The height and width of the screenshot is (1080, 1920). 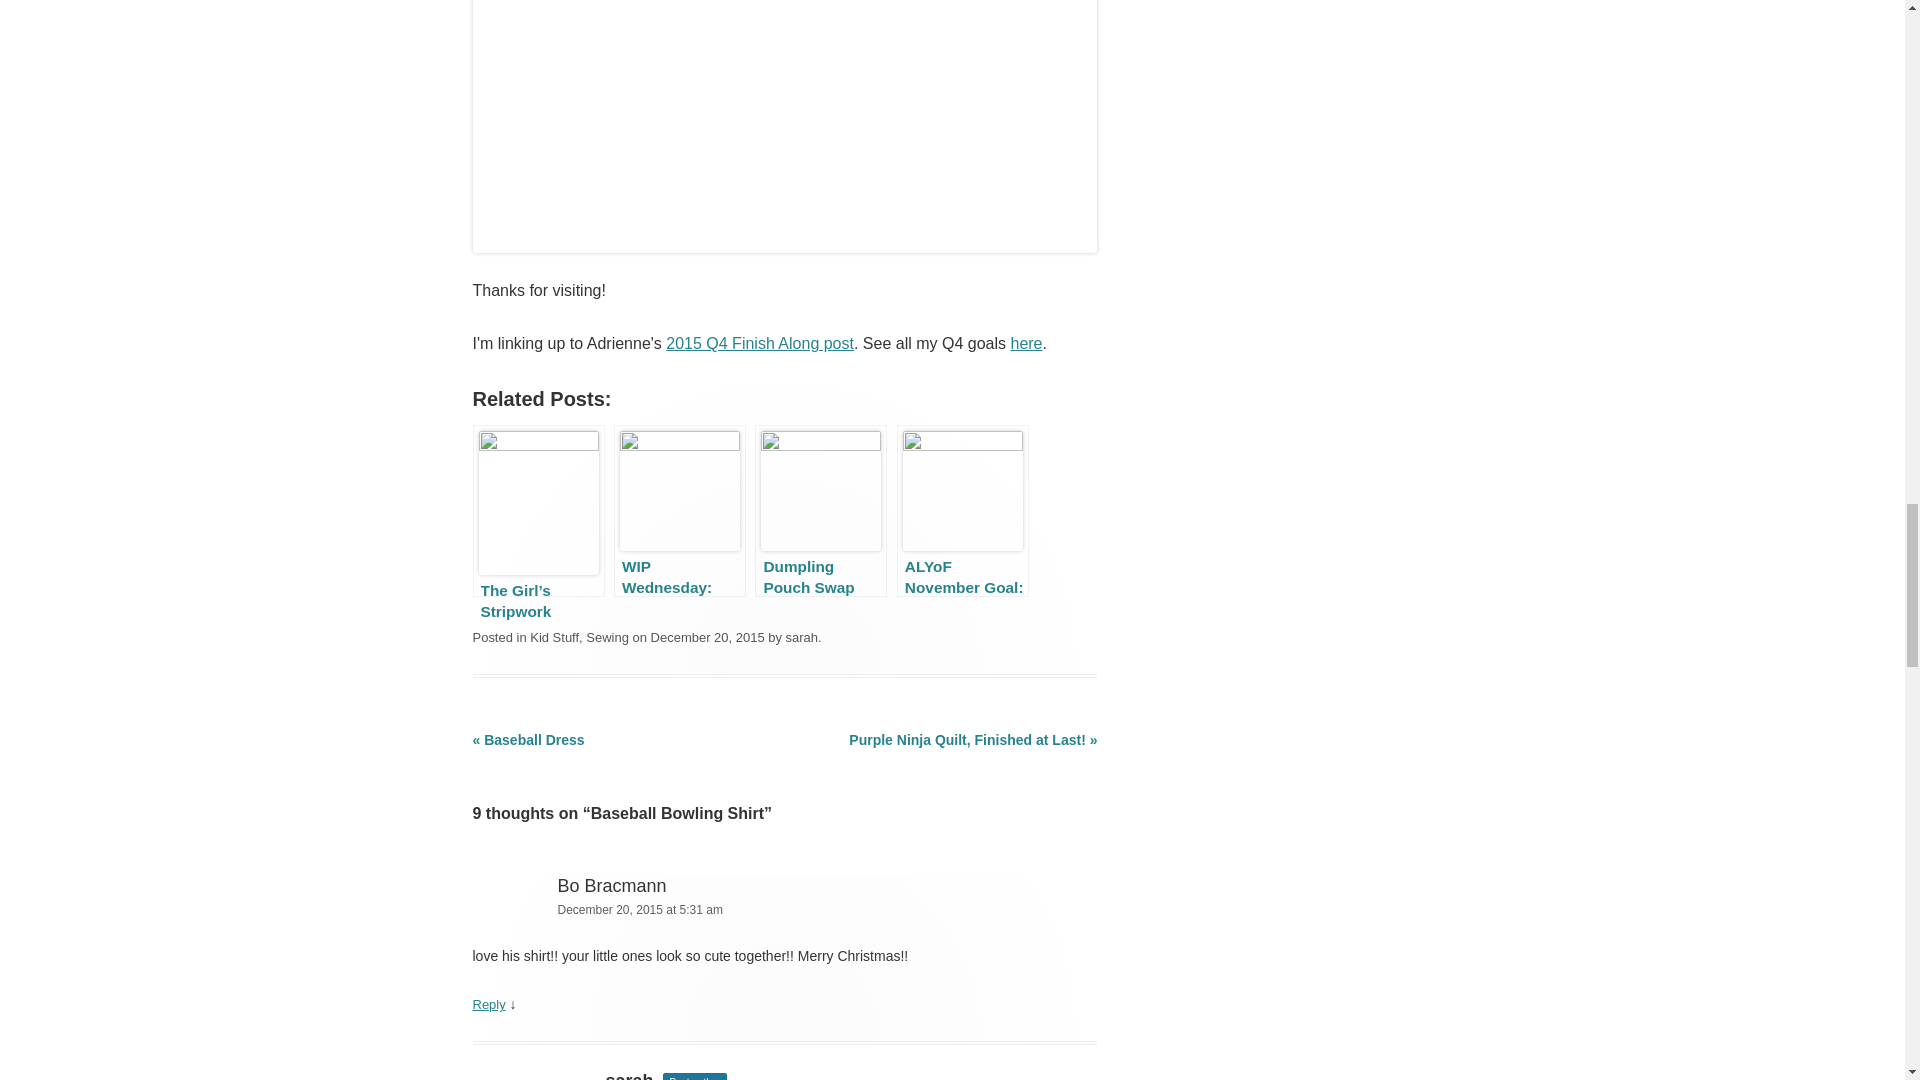 What do you see at coordinates (554, 636) in the screenshot?
I see `Kid Stuff` at bounding box center [554, 636].